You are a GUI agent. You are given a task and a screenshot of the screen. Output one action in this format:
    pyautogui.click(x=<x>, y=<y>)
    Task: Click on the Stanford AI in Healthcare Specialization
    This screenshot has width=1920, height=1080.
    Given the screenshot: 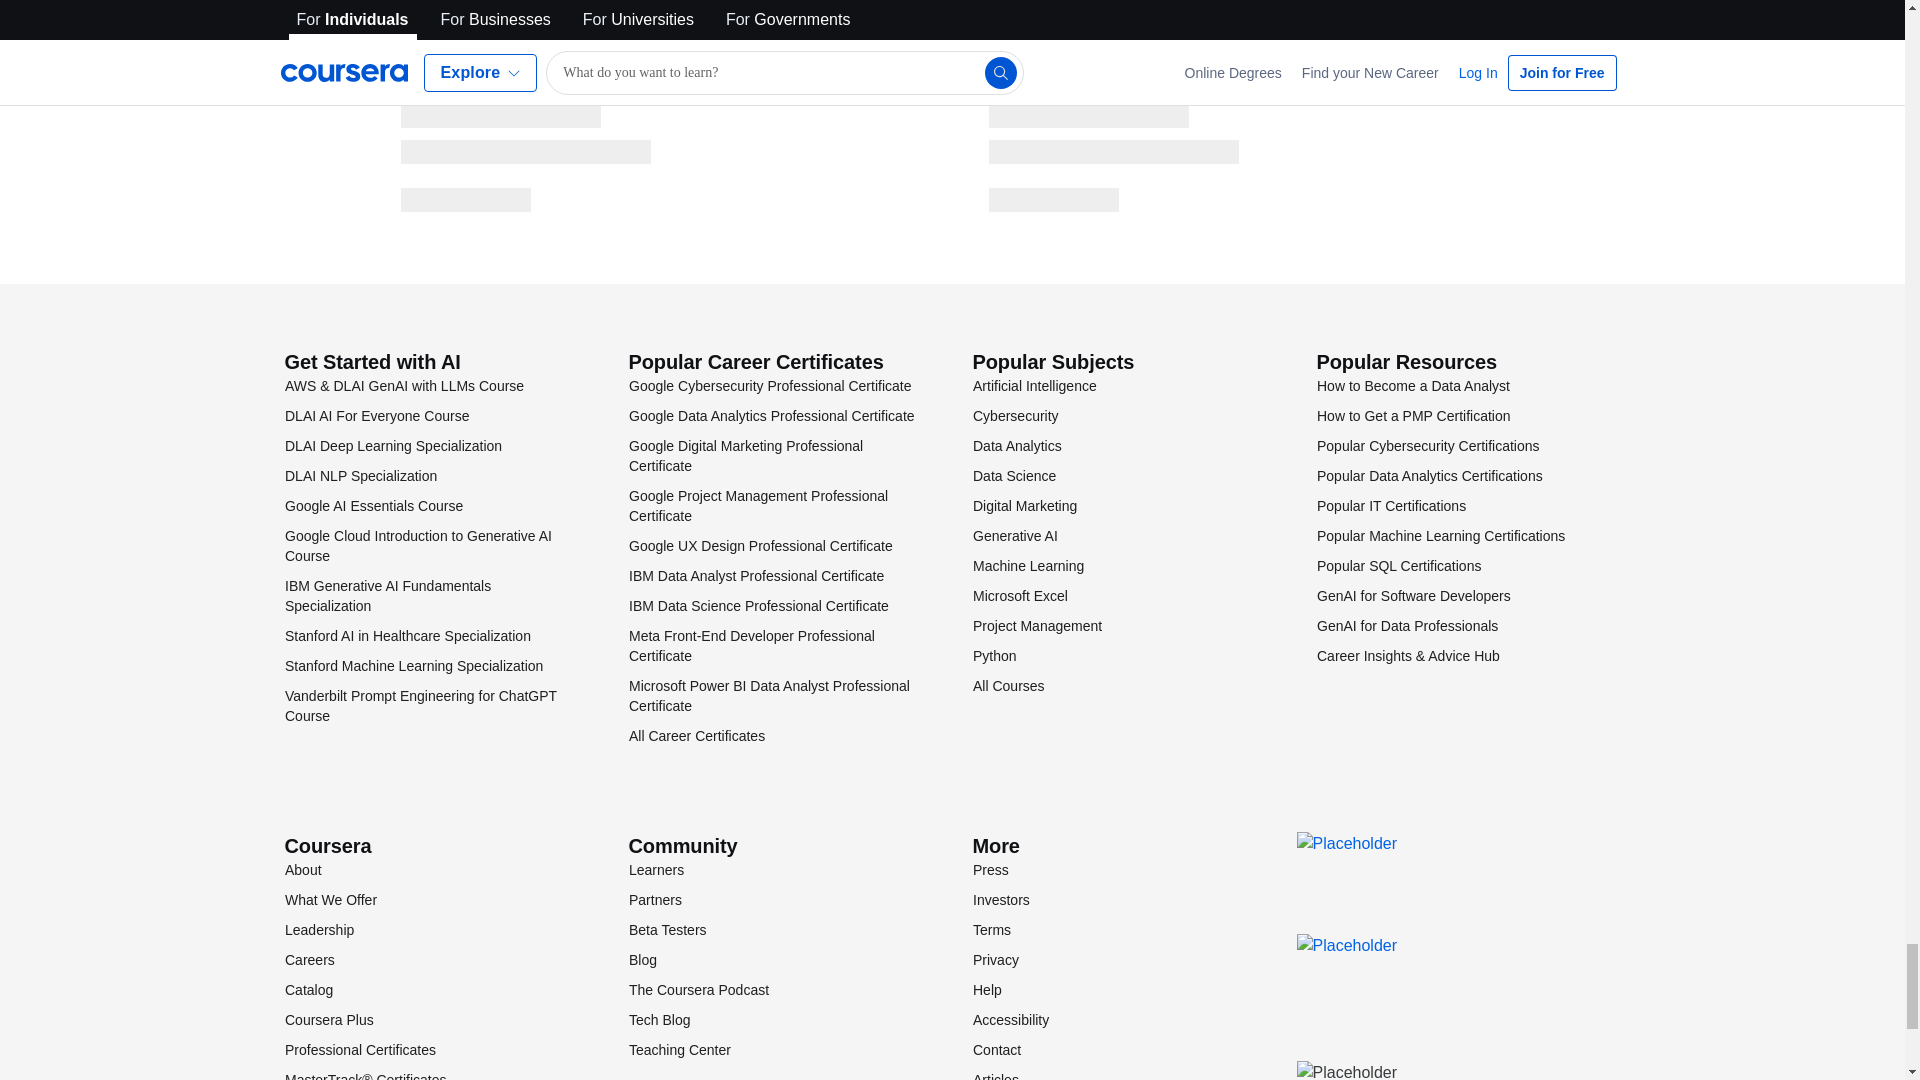 What is the action you would take?
    pyautogui.click(x=406, y=635)
    